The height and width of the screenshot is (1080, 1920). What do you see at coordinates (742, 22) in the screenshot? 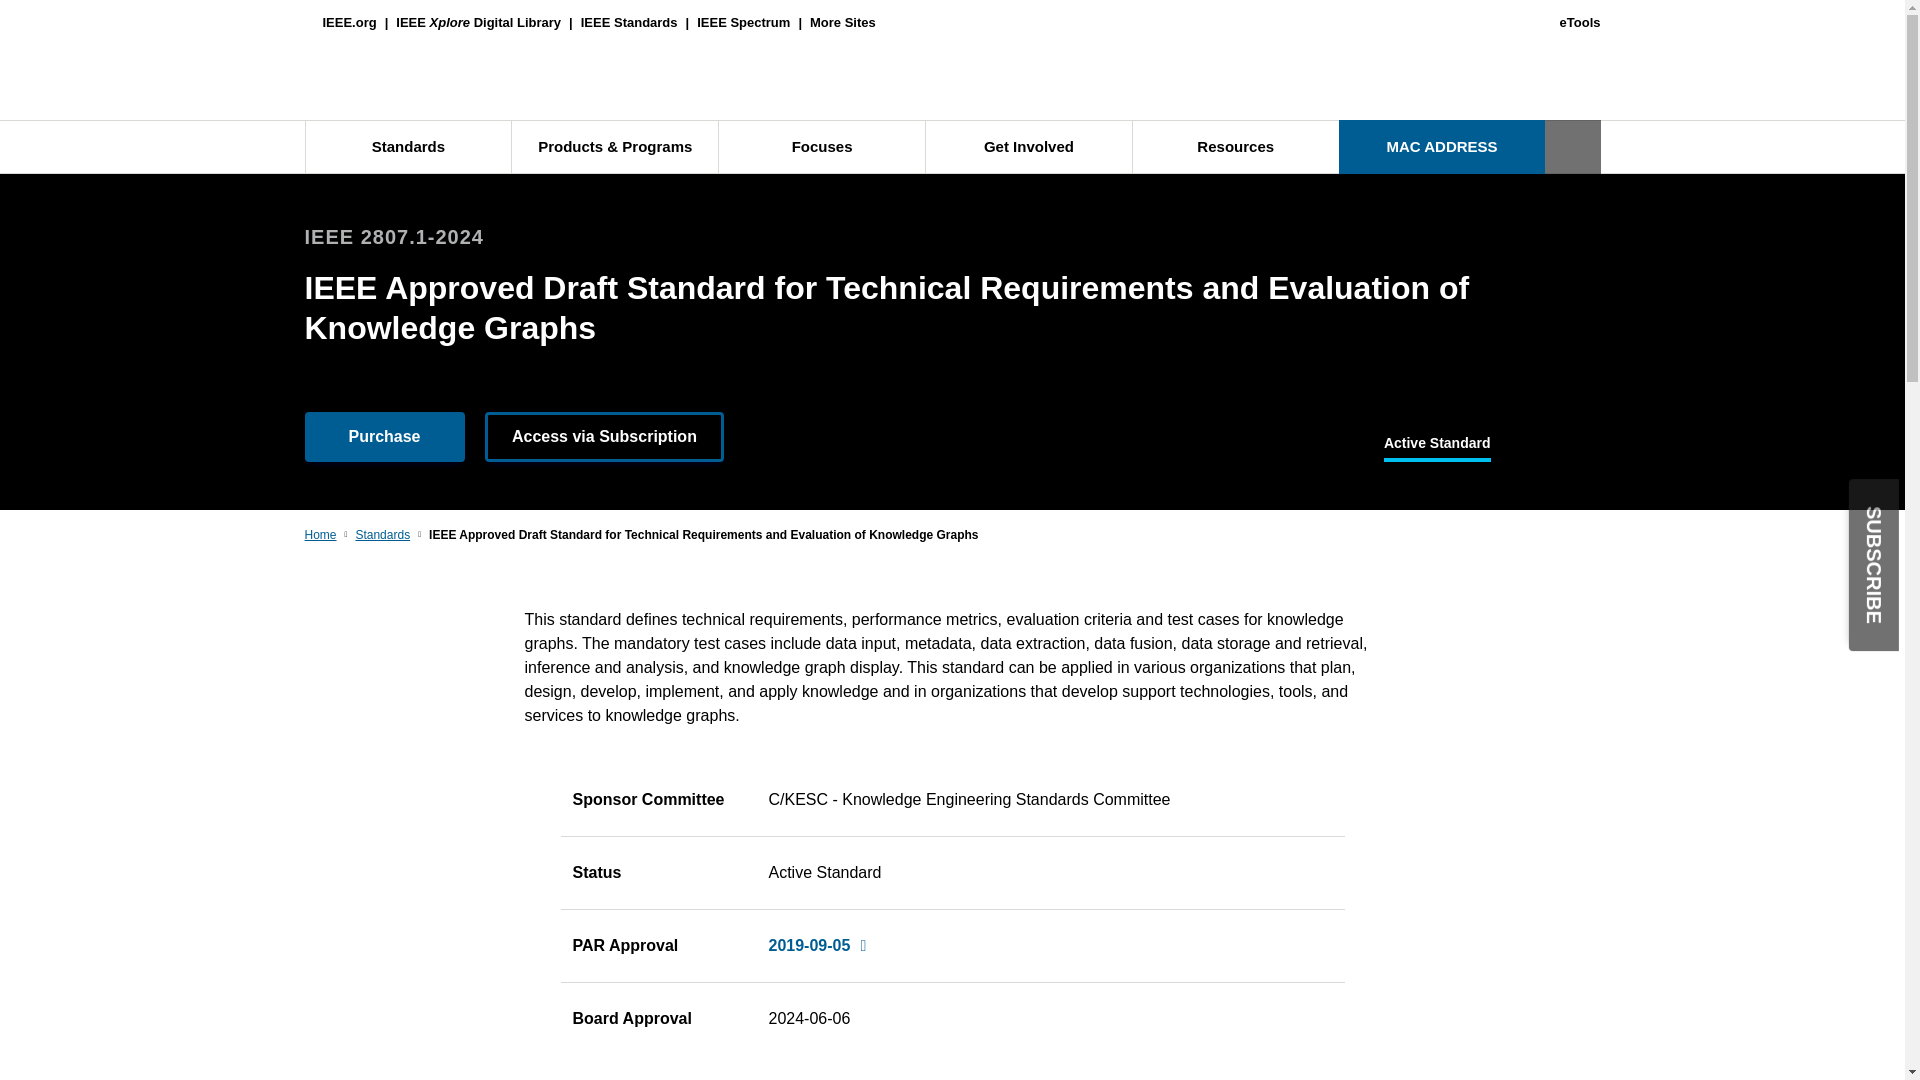
I see `IEEE Spectrum` at bounding box center [742, 22].